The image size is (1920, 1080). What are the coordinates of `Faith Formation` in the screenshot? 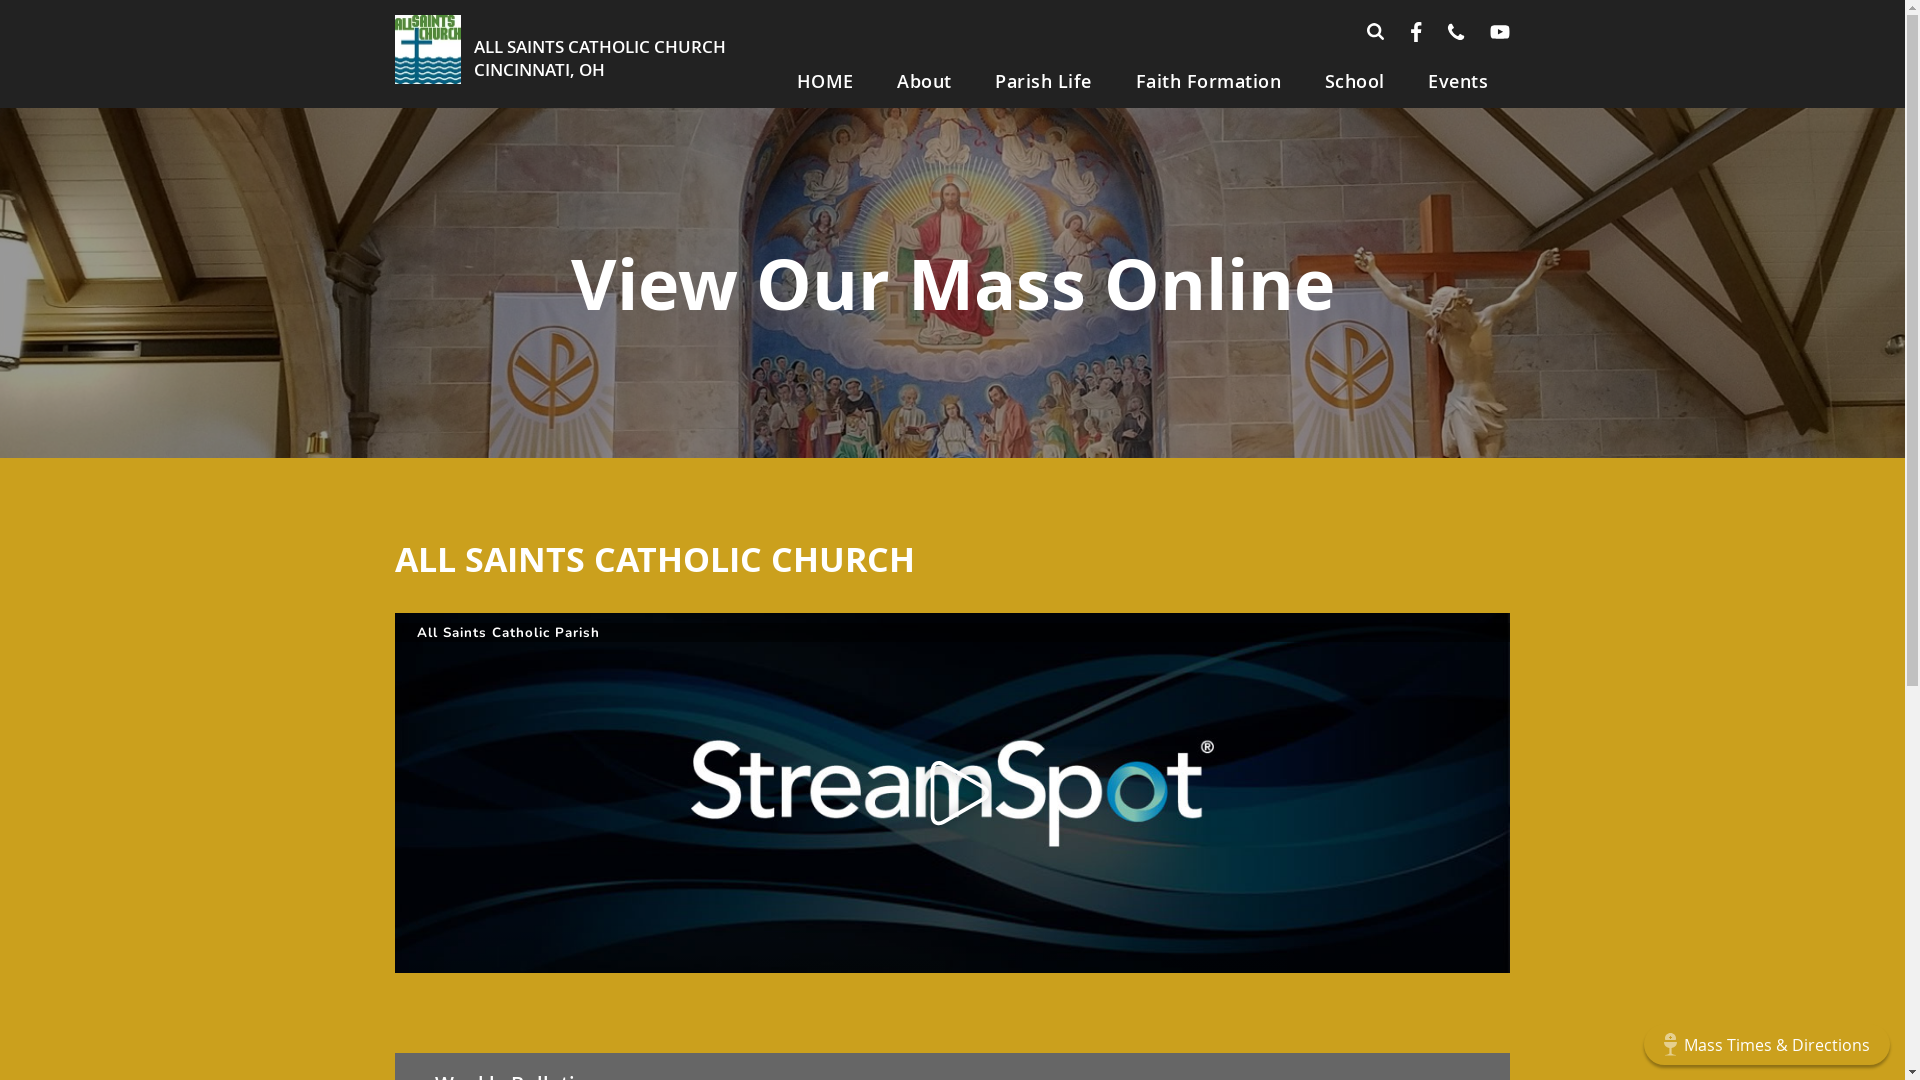 It's located at (1208, 82).